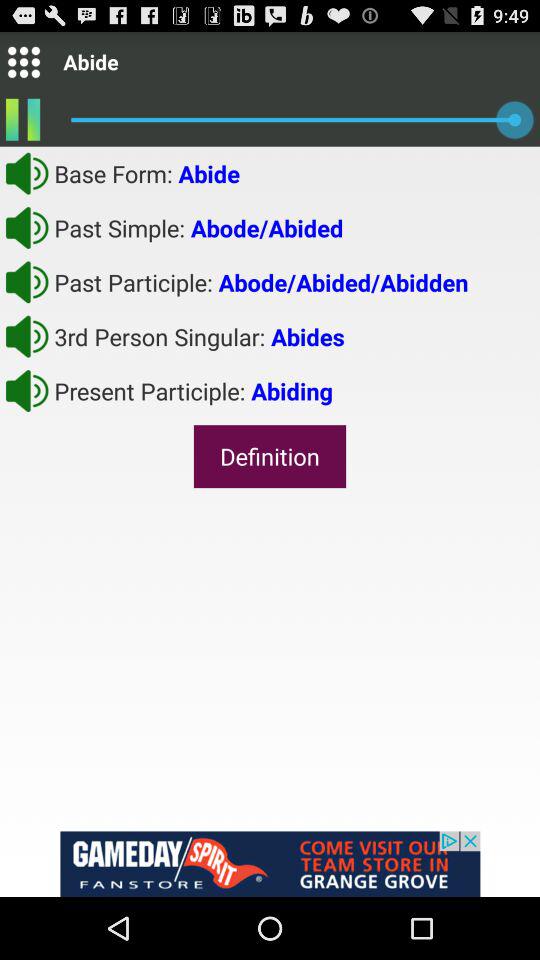 Image resolution: width=540 pixels, height=960 pixels. What do you see at coordinates (27, 336) in the screenshot?
I see `for audio` at bounding box center [27, 336].